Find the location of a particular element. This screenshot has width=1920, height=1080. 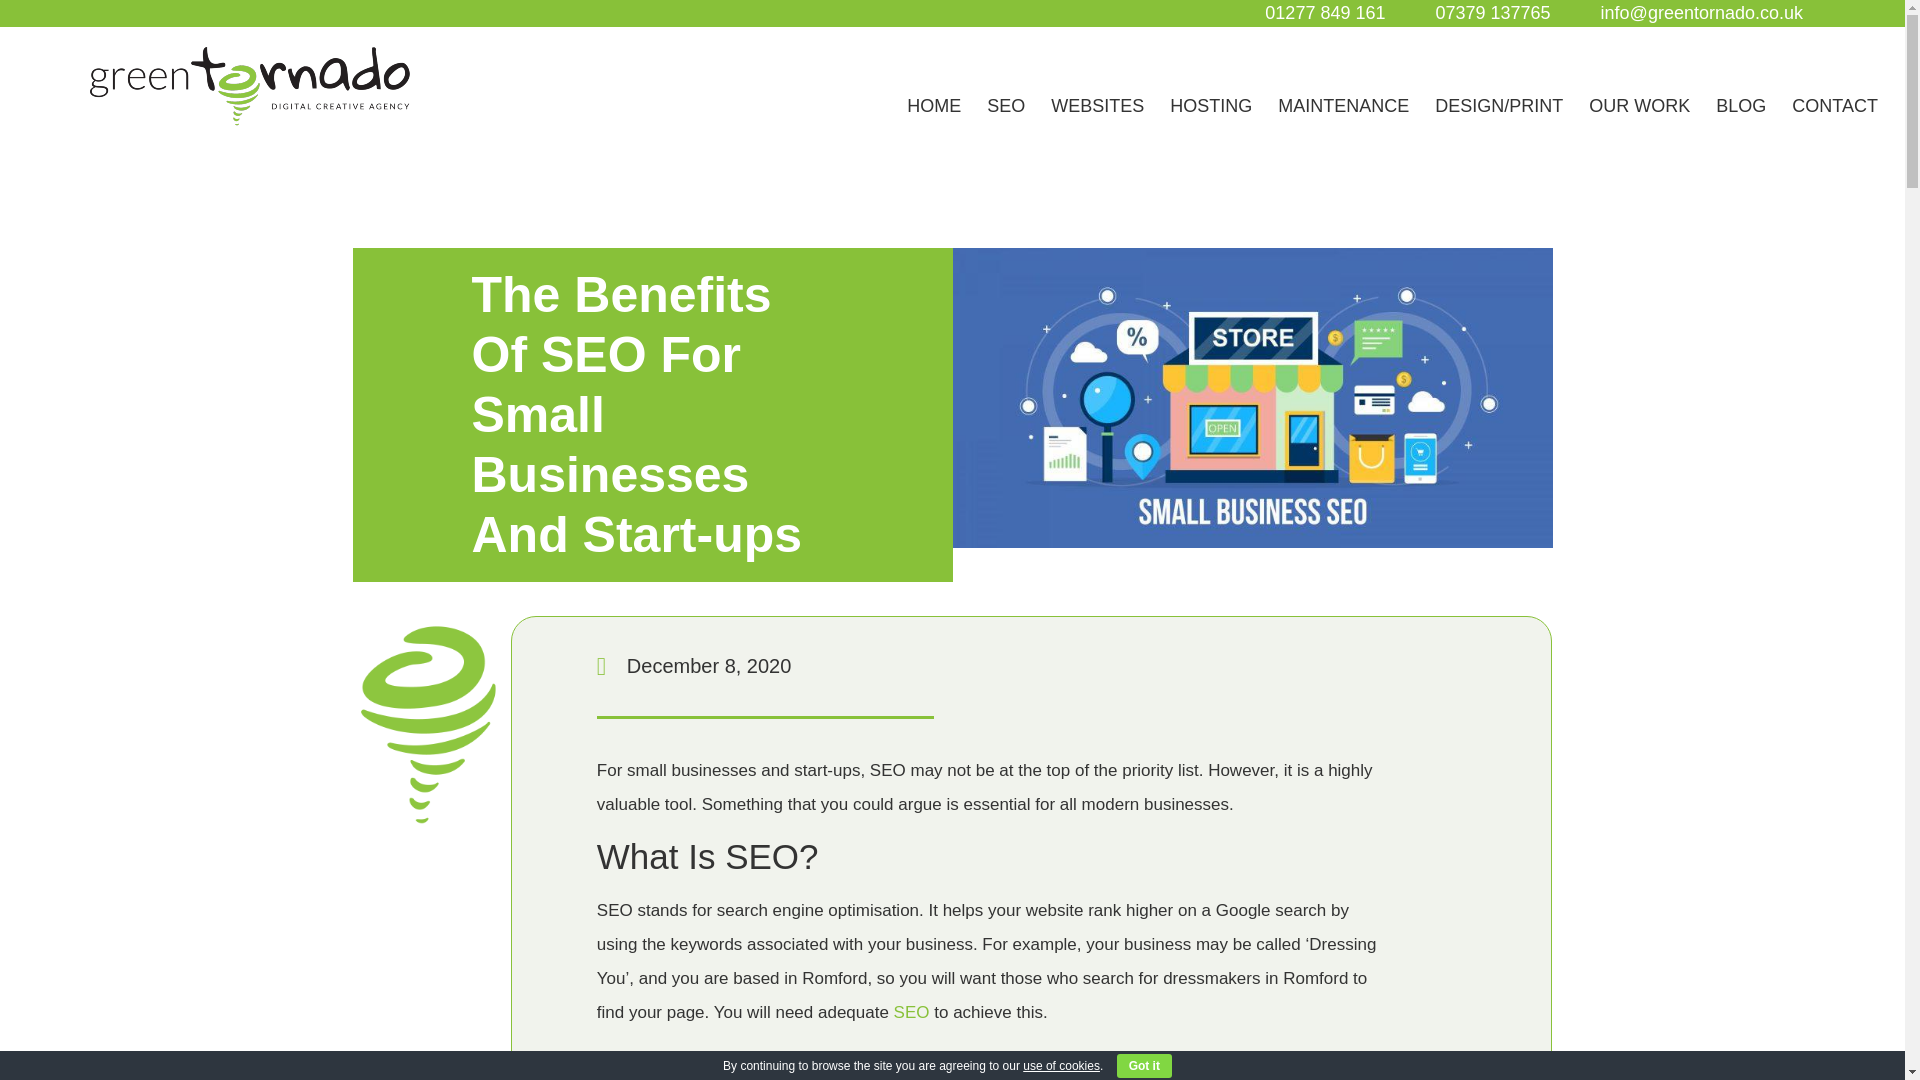

SEO is located at coordinates (912, 1012).